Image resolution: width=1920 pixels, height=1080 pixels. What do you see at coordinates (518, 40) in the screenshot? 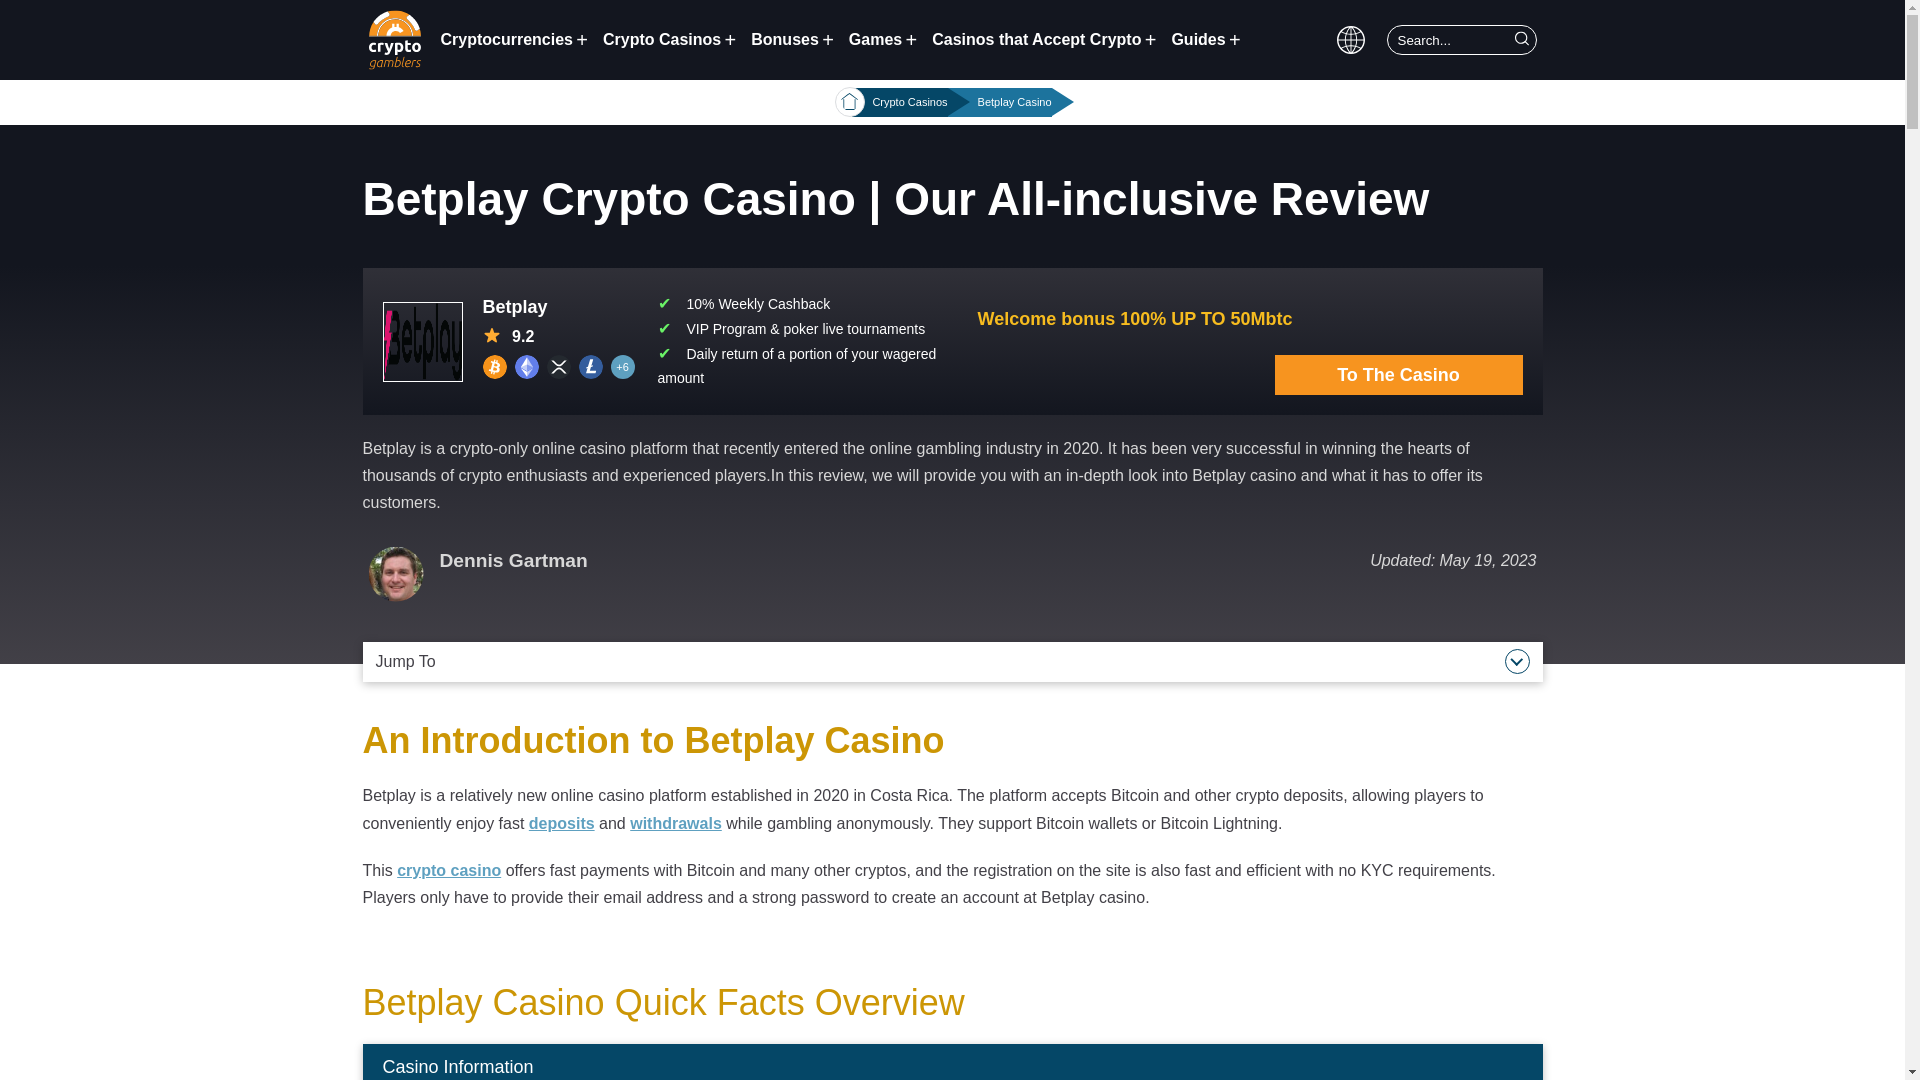
I see `Cryptocurrencies` at bounding box center [518, 40].